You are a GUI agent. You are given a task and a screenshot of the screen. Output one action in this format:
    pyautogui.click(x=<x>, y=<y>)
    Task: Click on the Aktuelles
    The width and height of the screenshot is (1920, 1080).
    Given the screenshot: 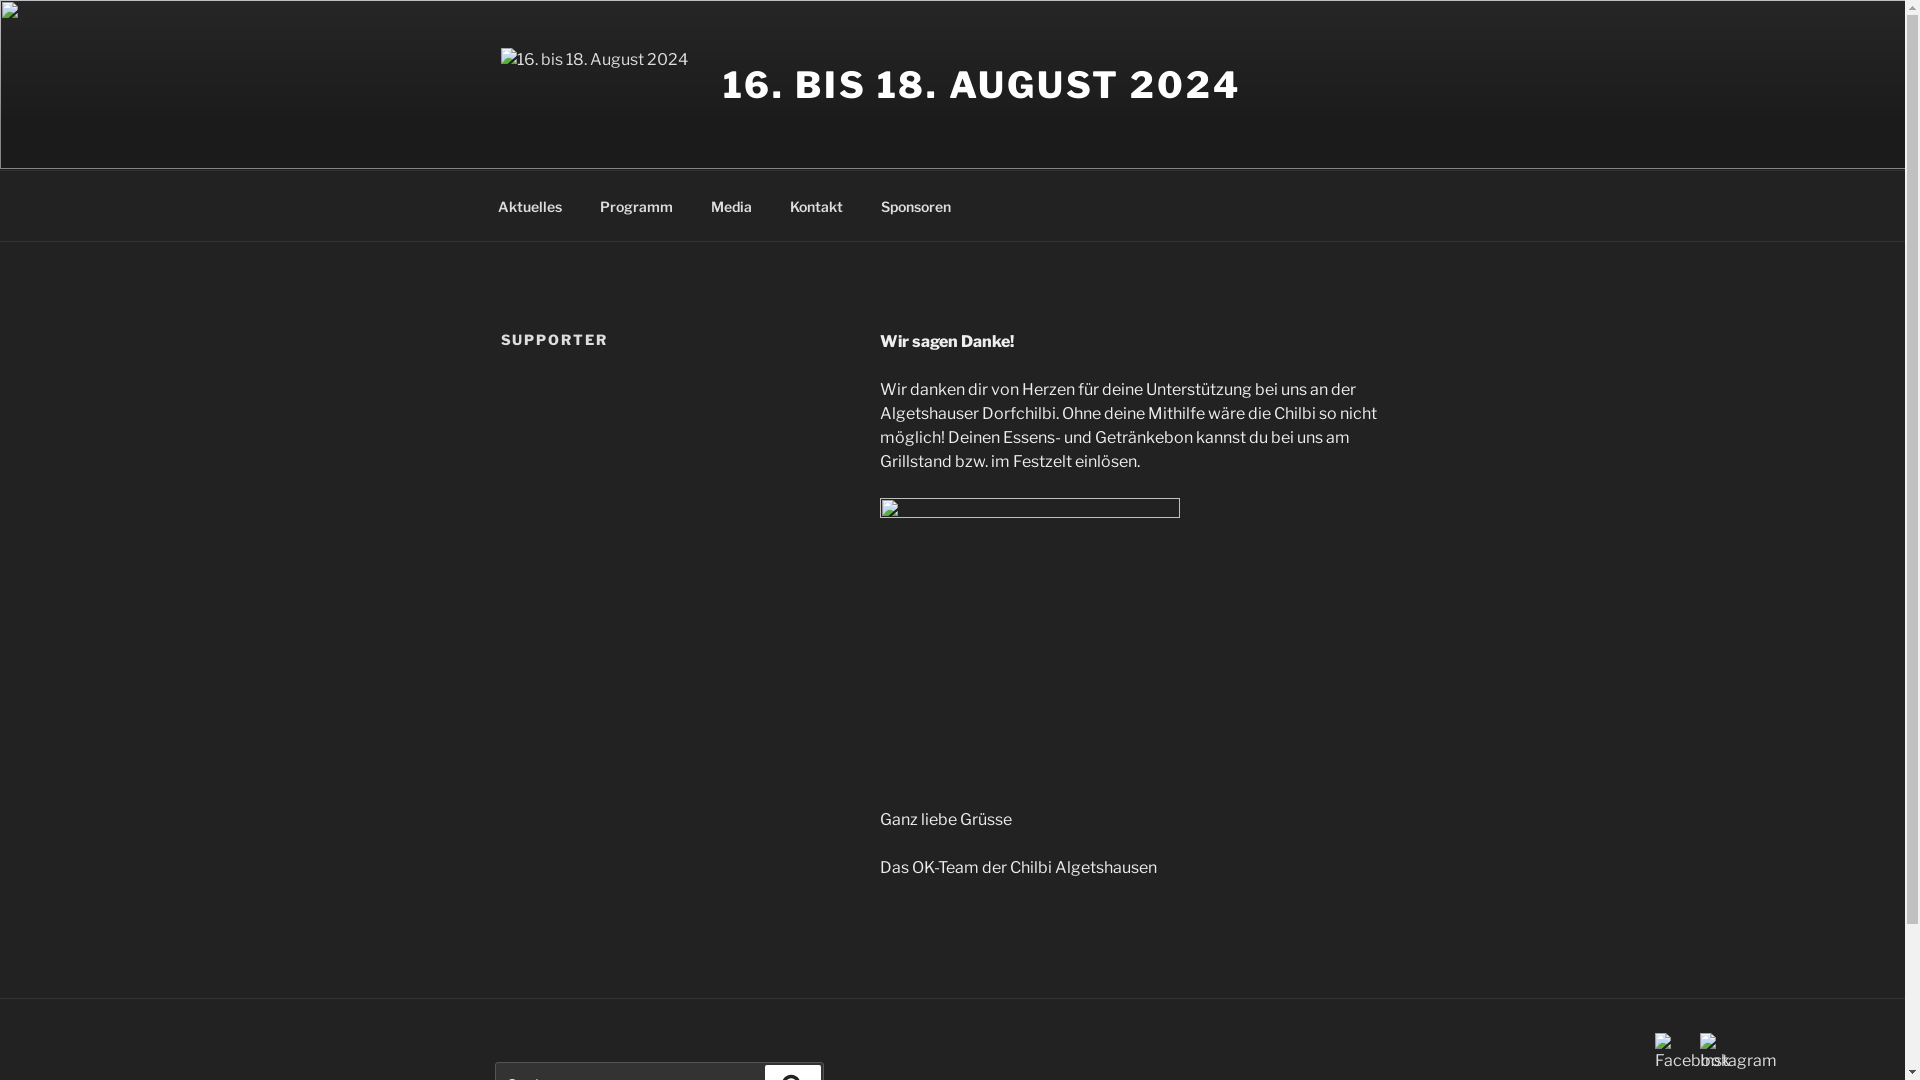 What is the action you would take?
    pyautogui.click(x=530, y=206)
    